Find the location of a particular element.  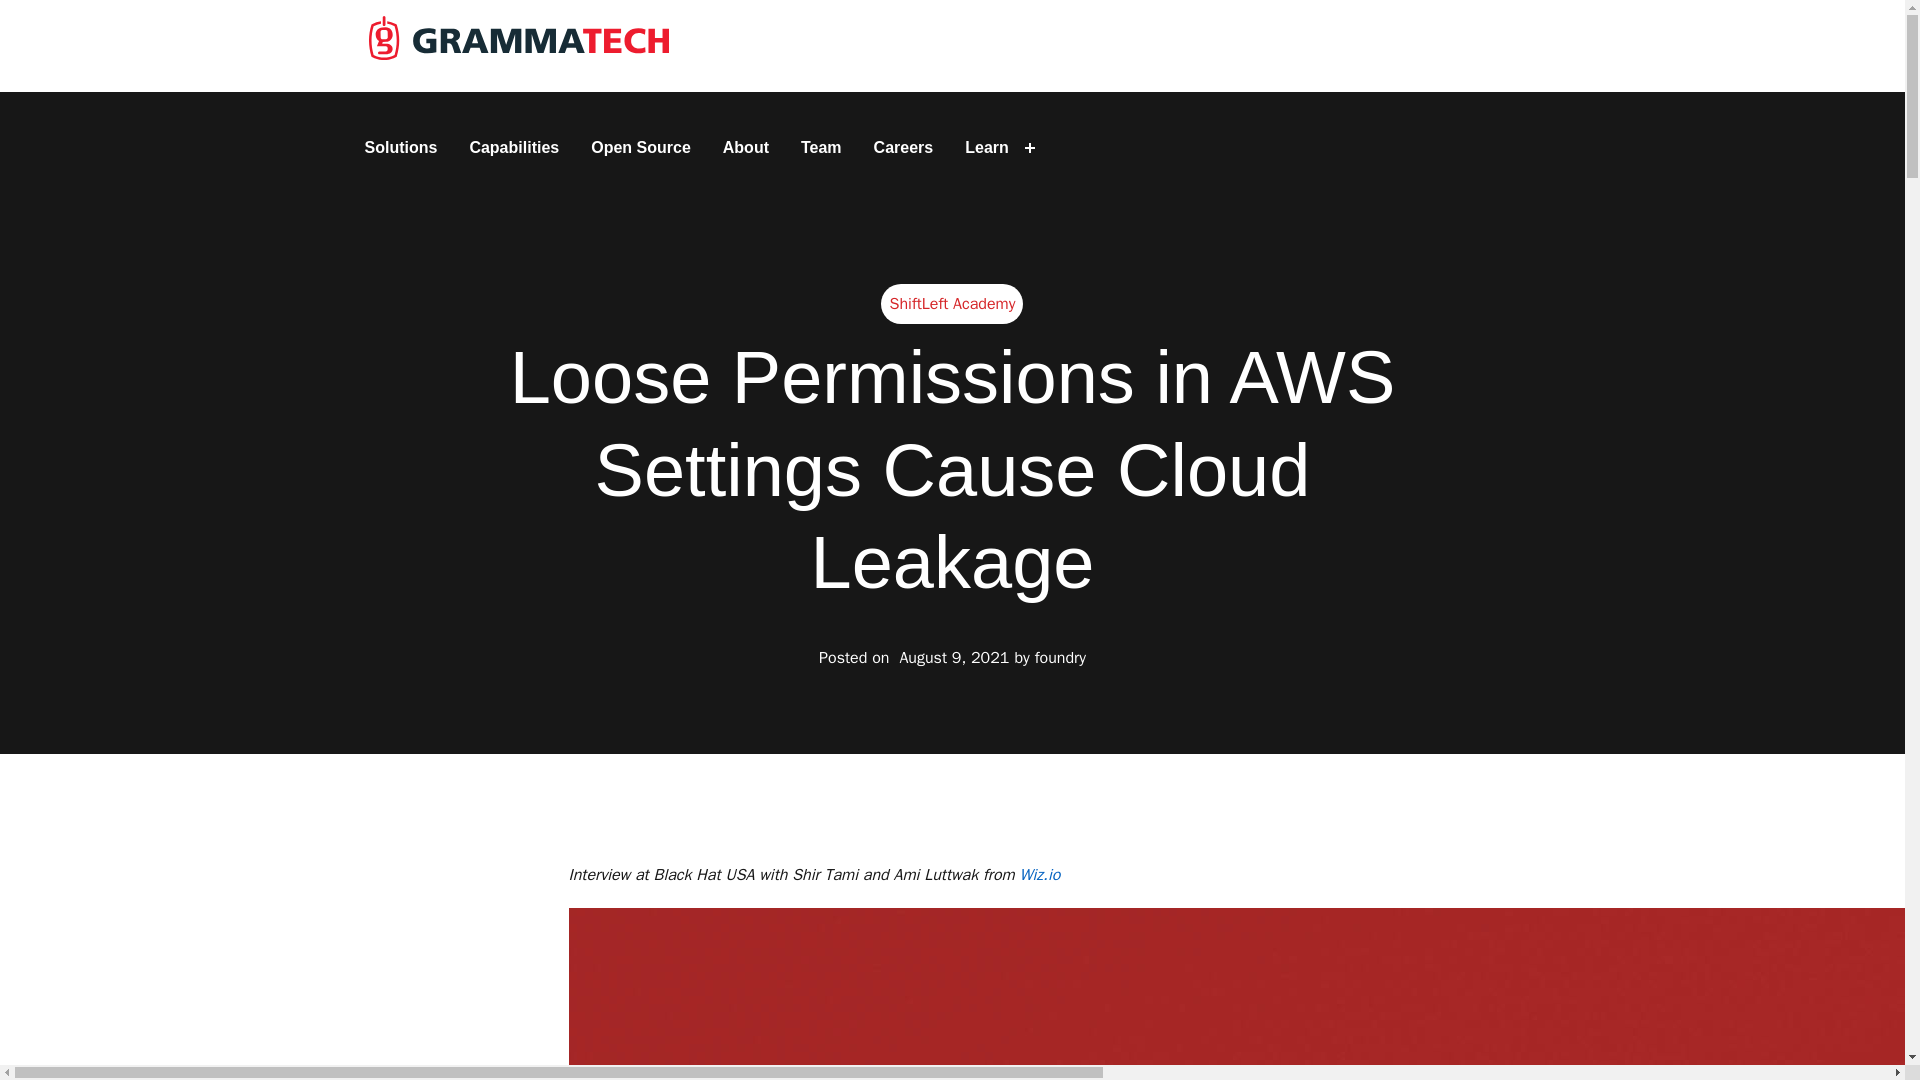

Wiz.io is located at coordinates (1039, 874).